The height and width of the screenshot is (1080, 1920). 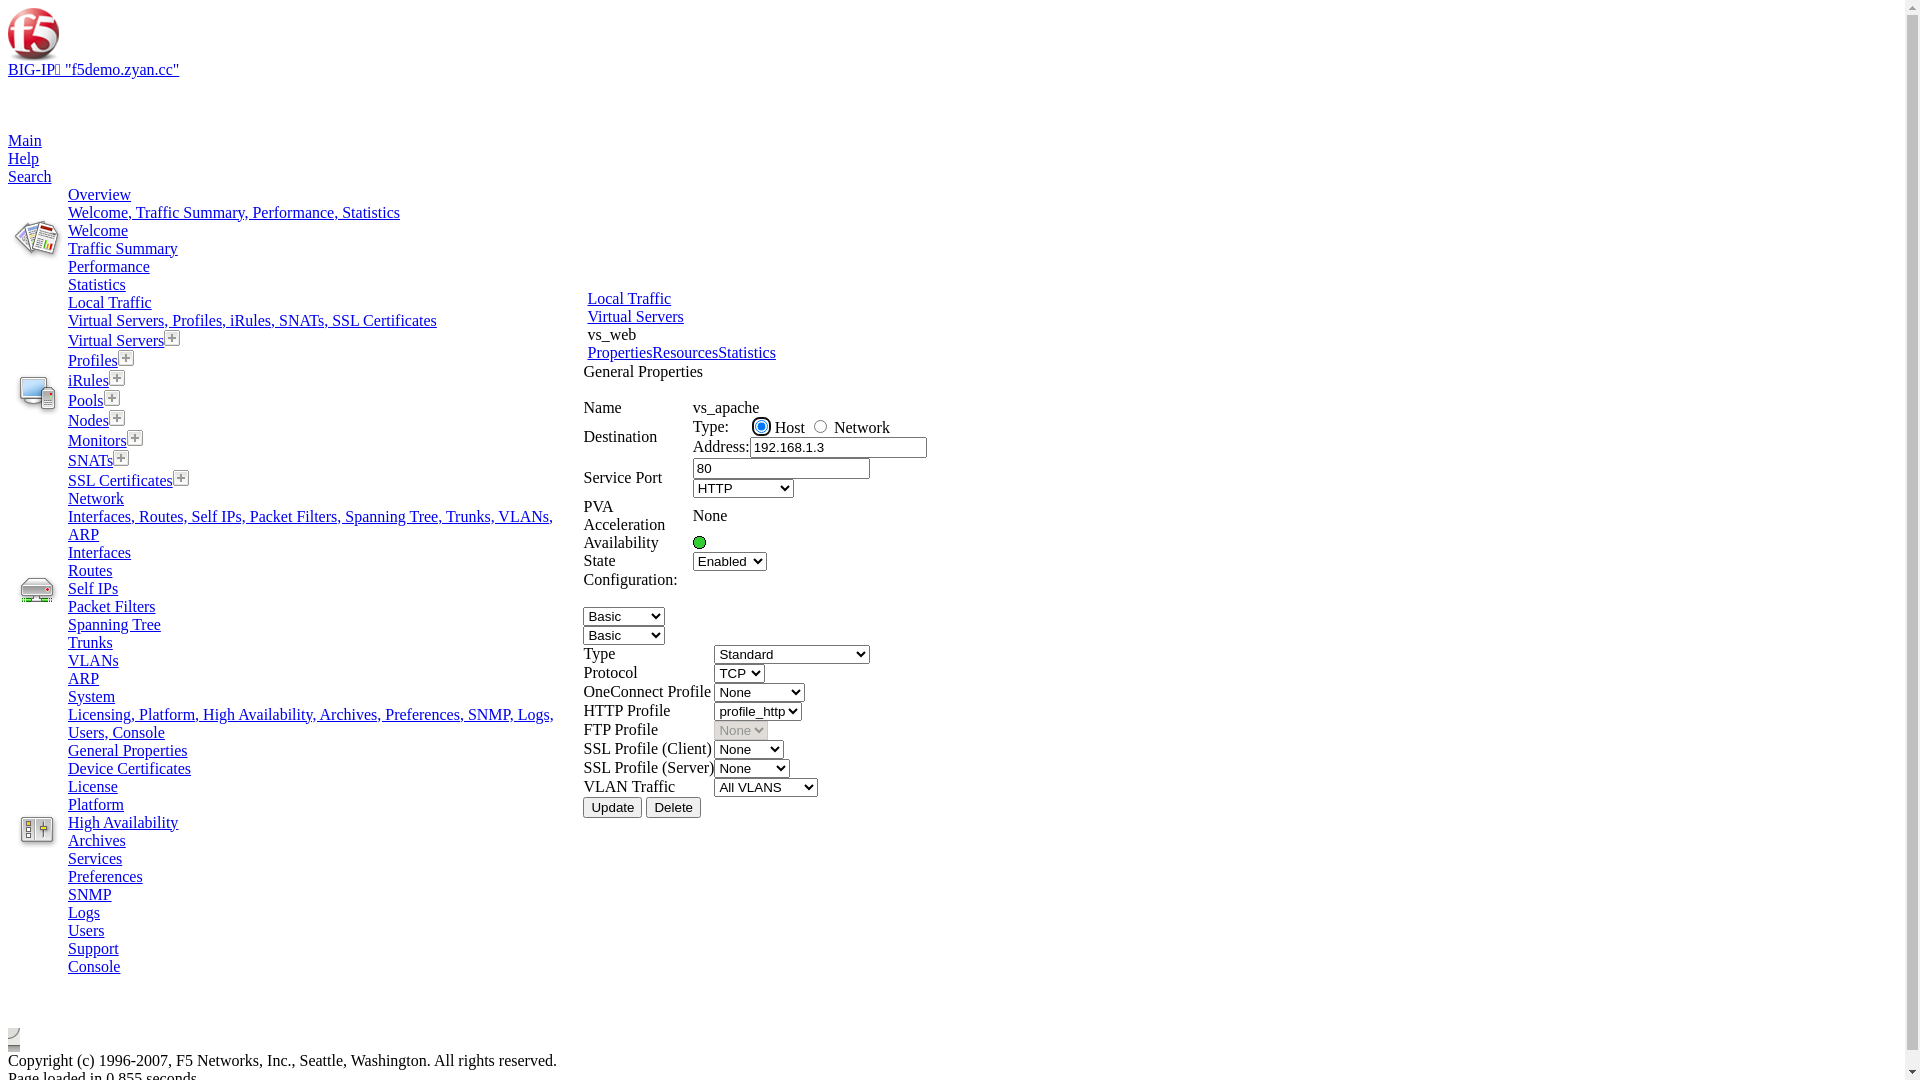 I want to click on Archives, so click(x=97, y=840).